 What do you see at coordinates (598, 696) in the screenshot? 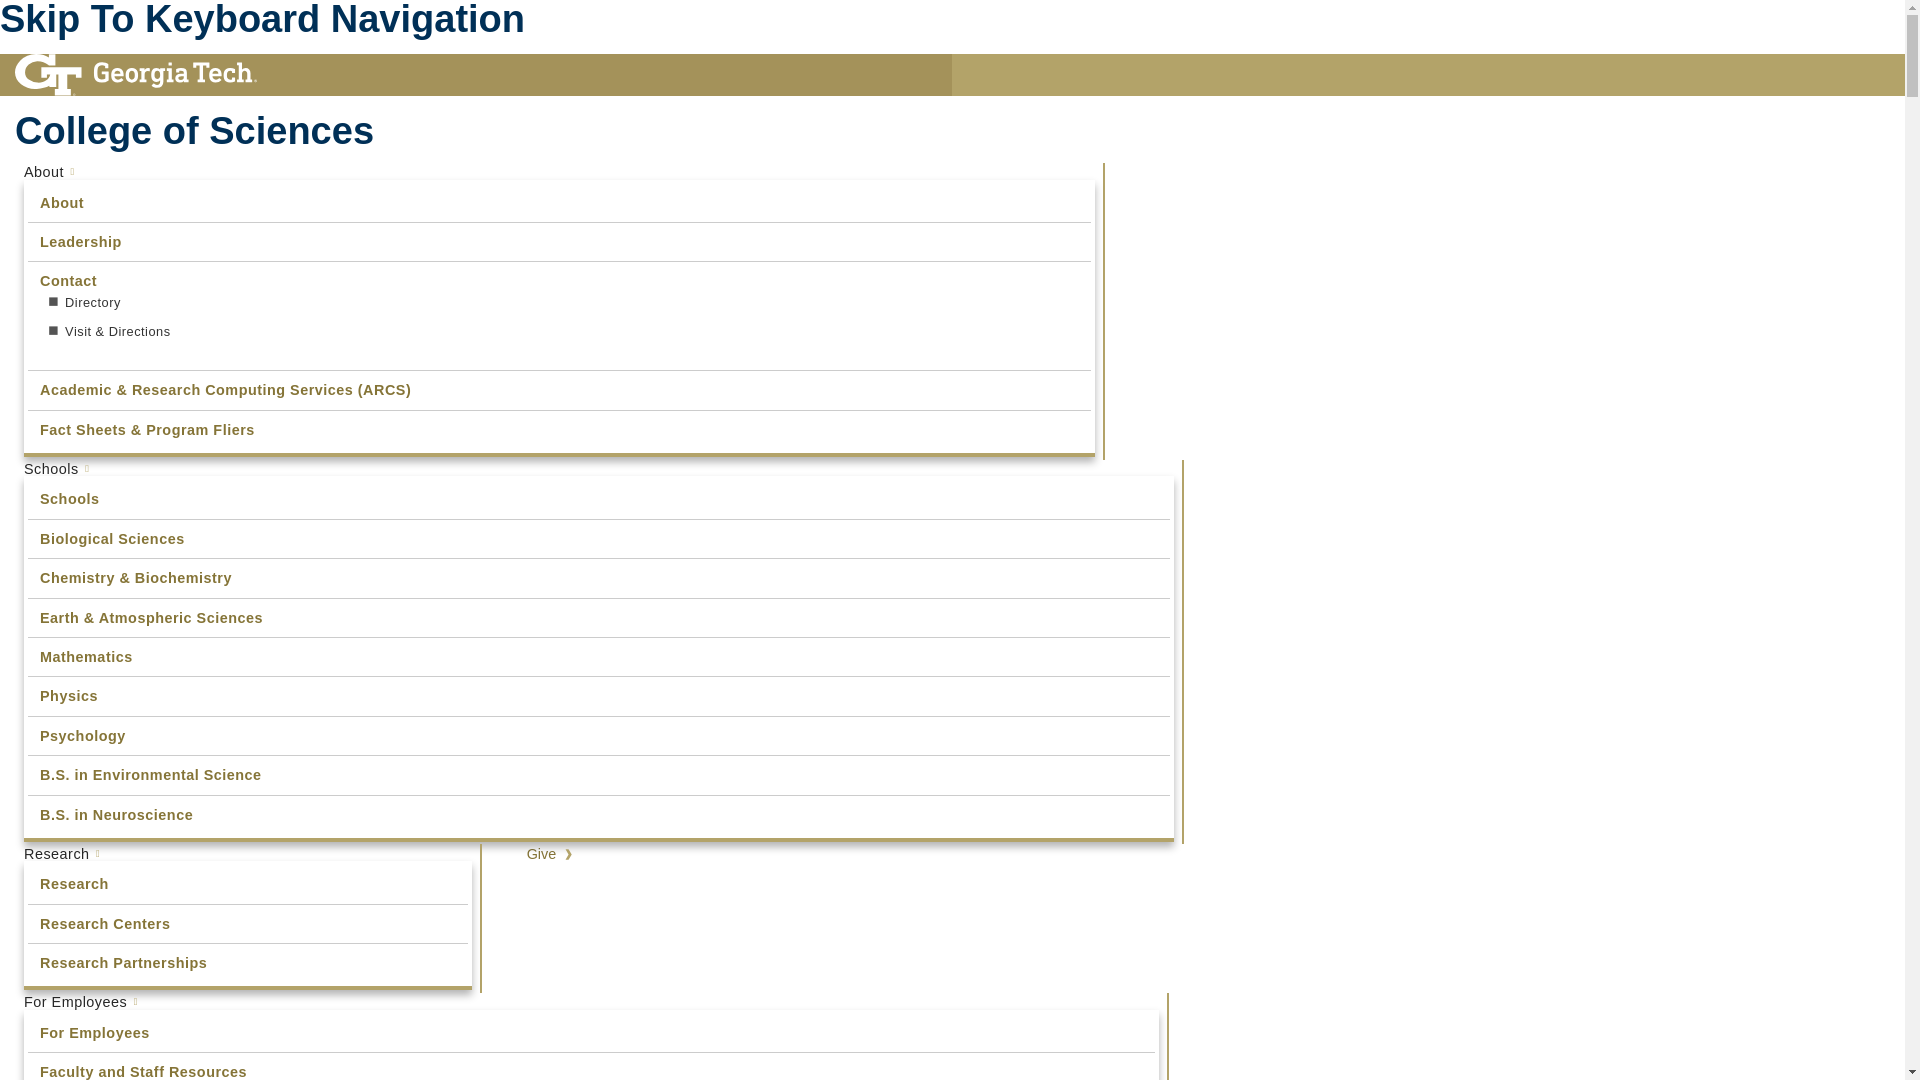
I see `Physics` at bounding box center [598, 696].